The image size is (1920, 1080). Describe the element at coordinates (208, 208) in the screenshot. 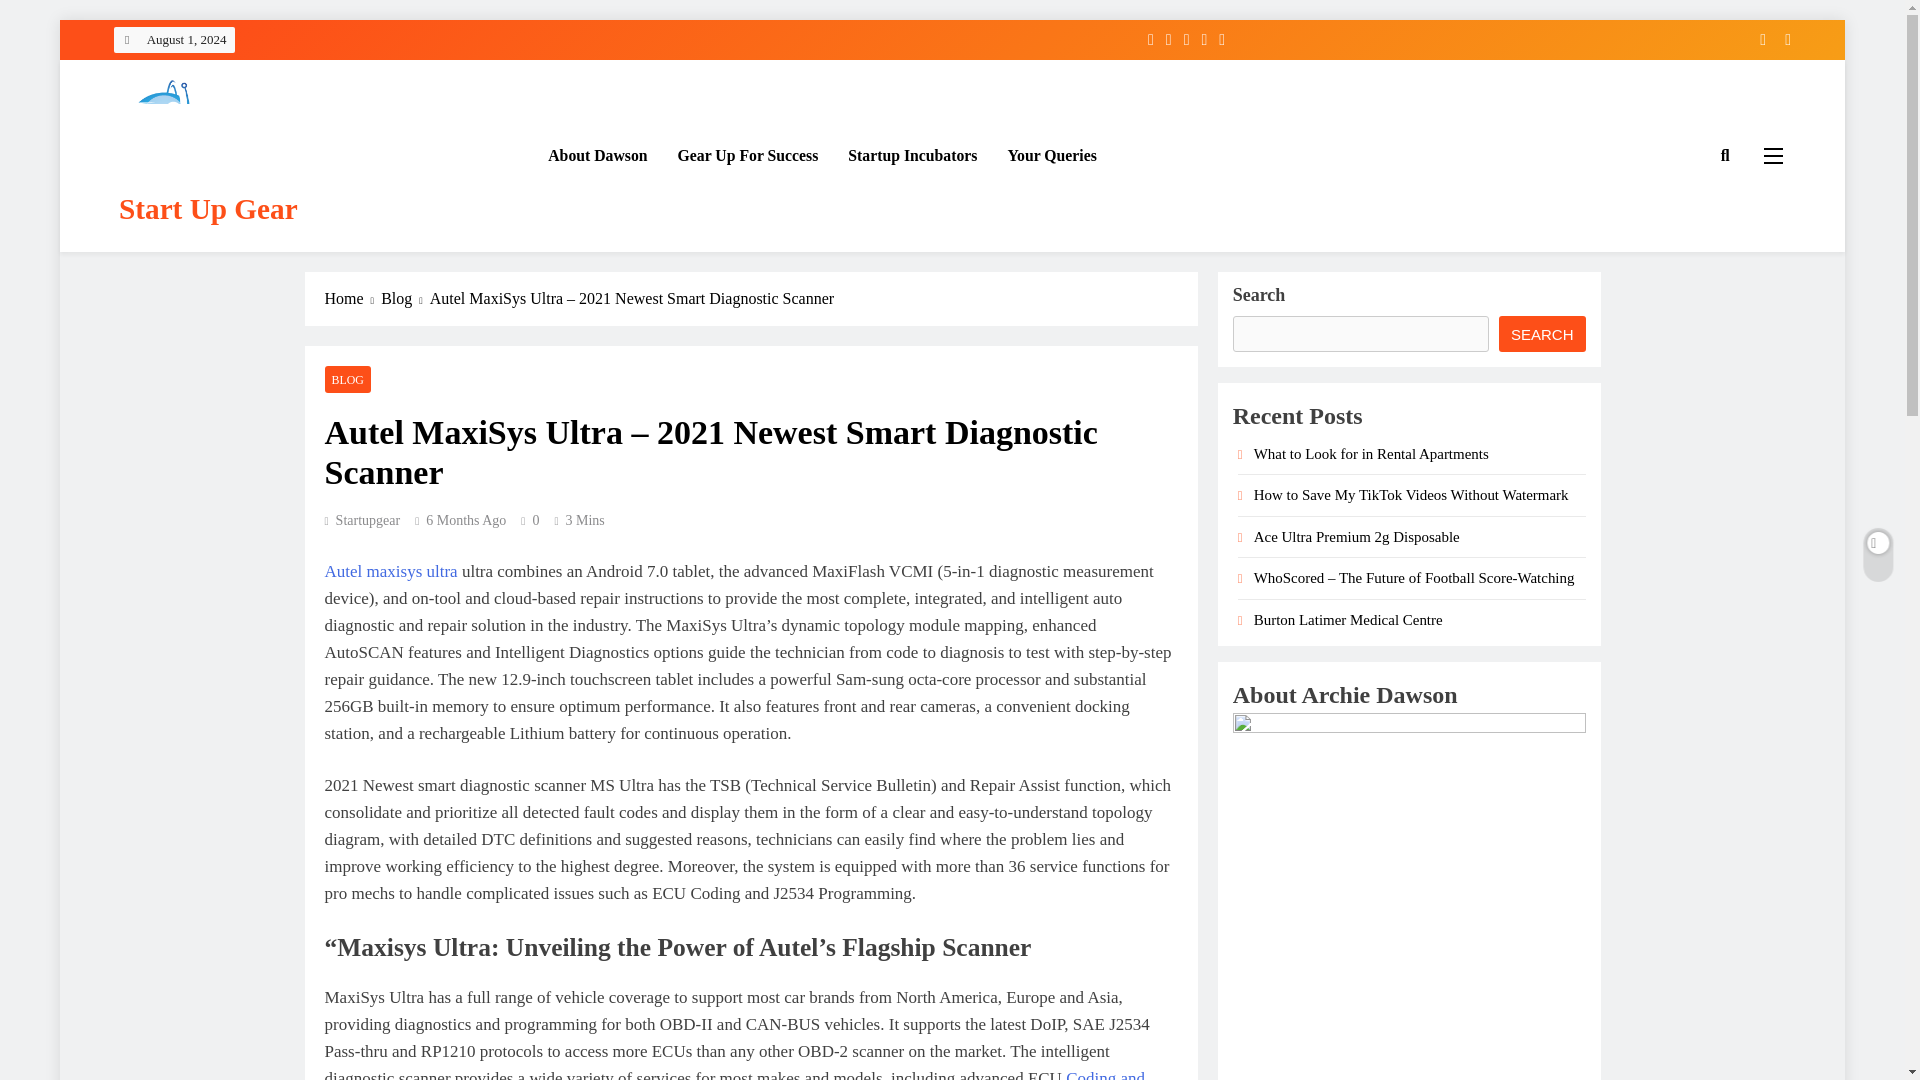

I see `Start Up Gear` at that location.